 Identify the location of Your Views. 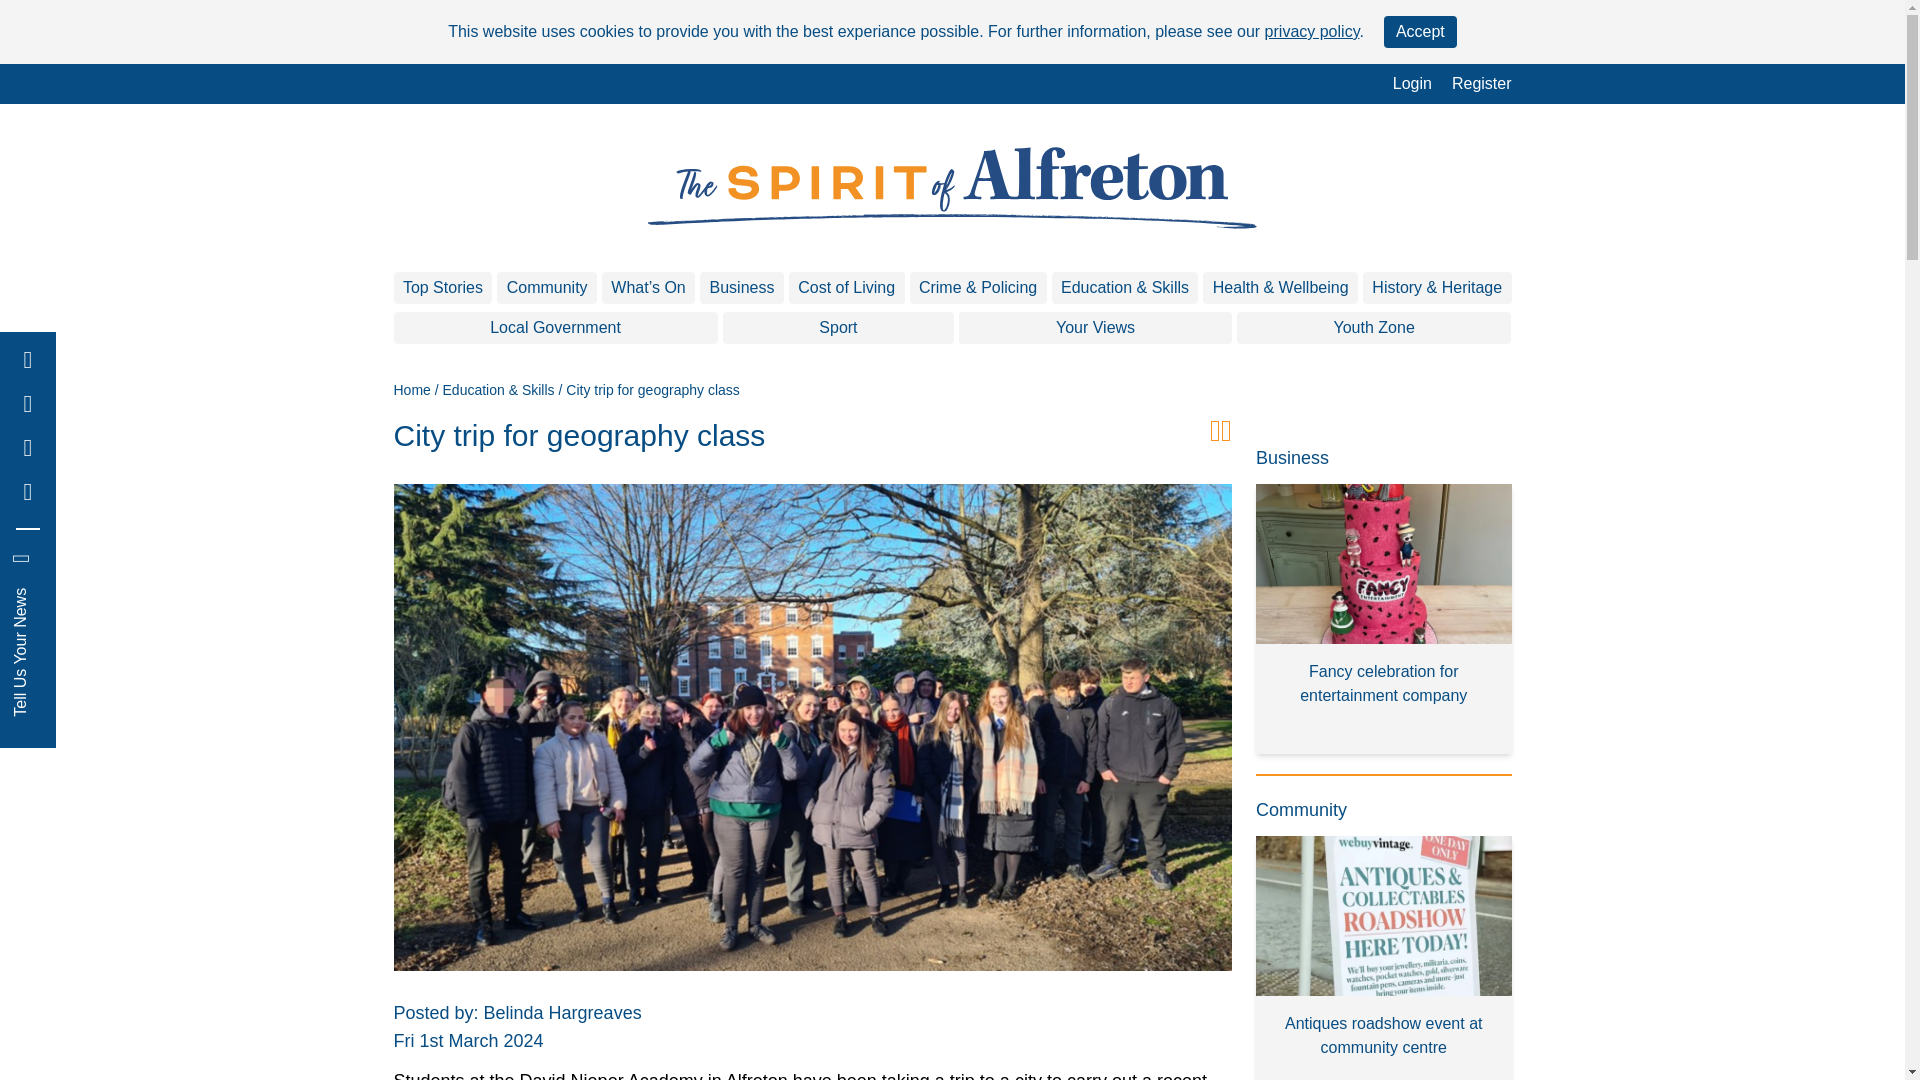
(1095, 328).